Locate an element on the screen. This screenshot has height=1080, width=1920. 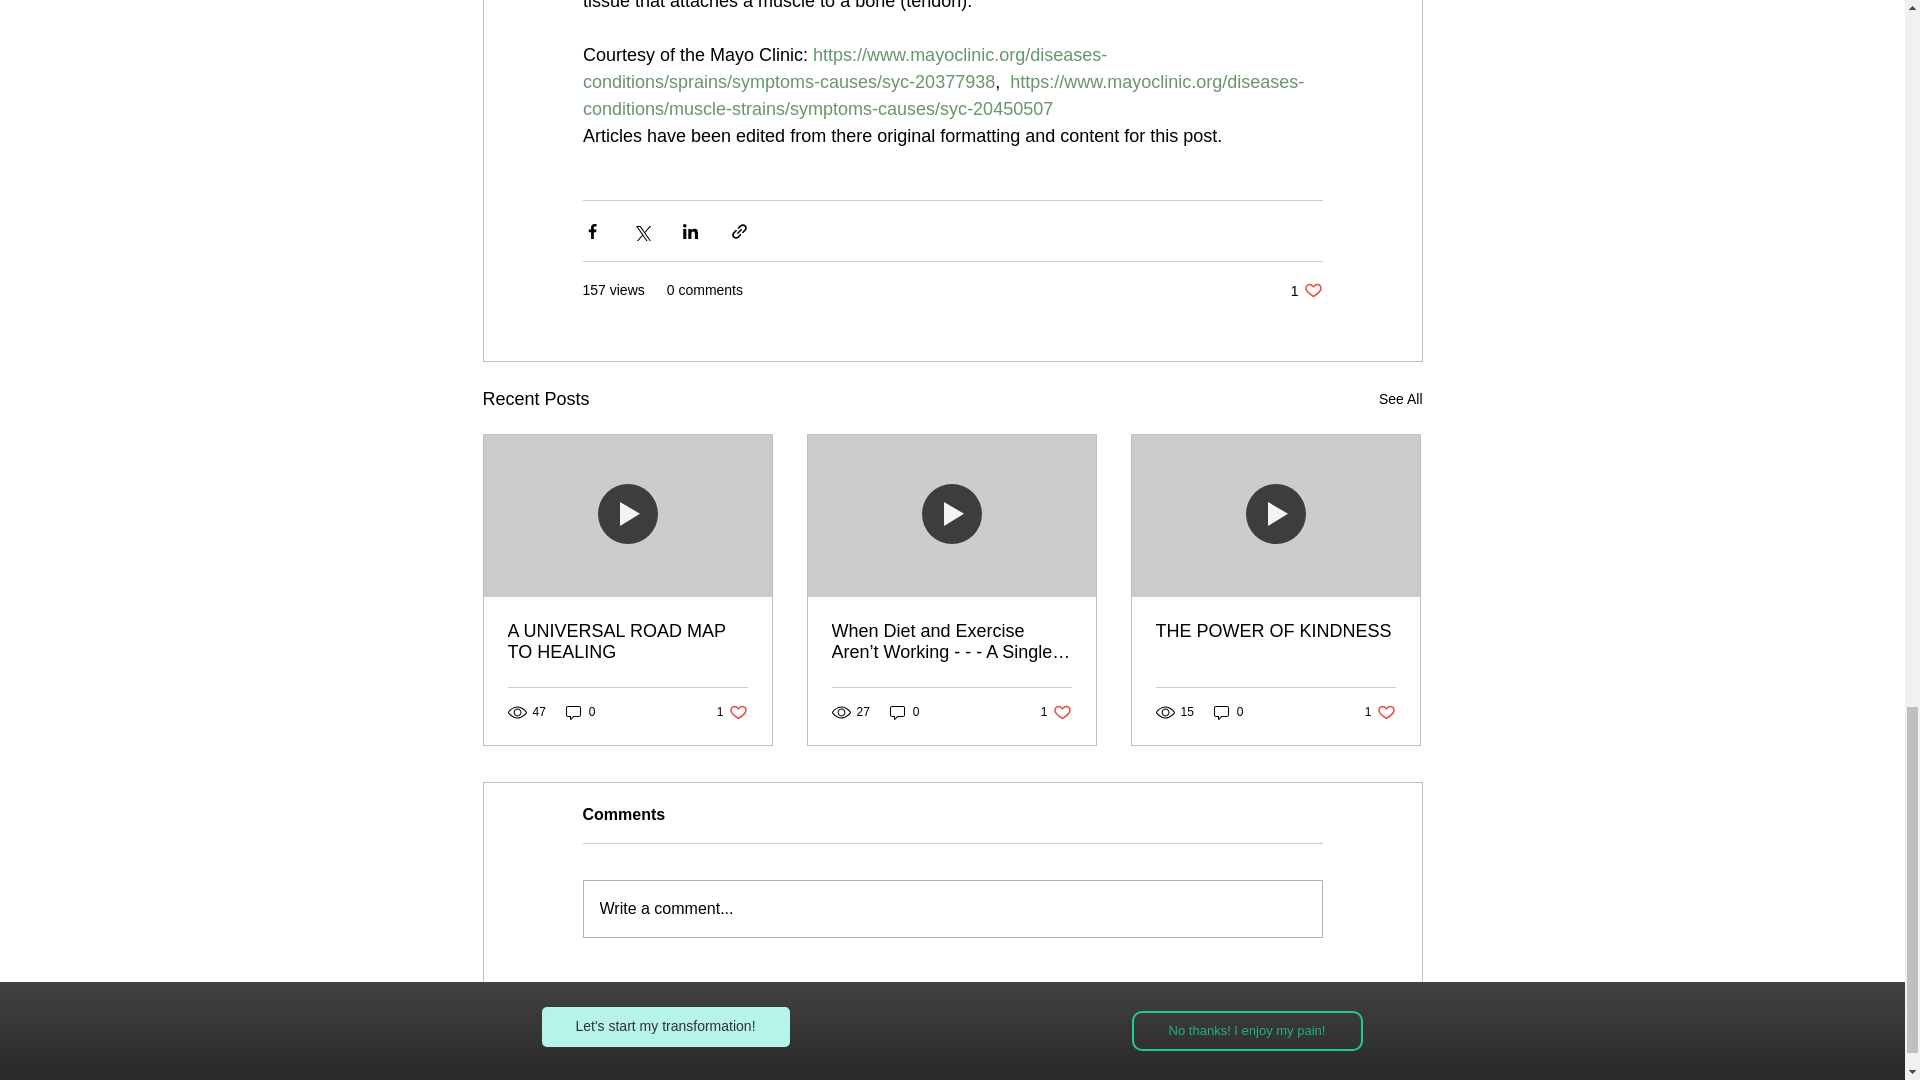
See All is located at coordinates (1306, 290).